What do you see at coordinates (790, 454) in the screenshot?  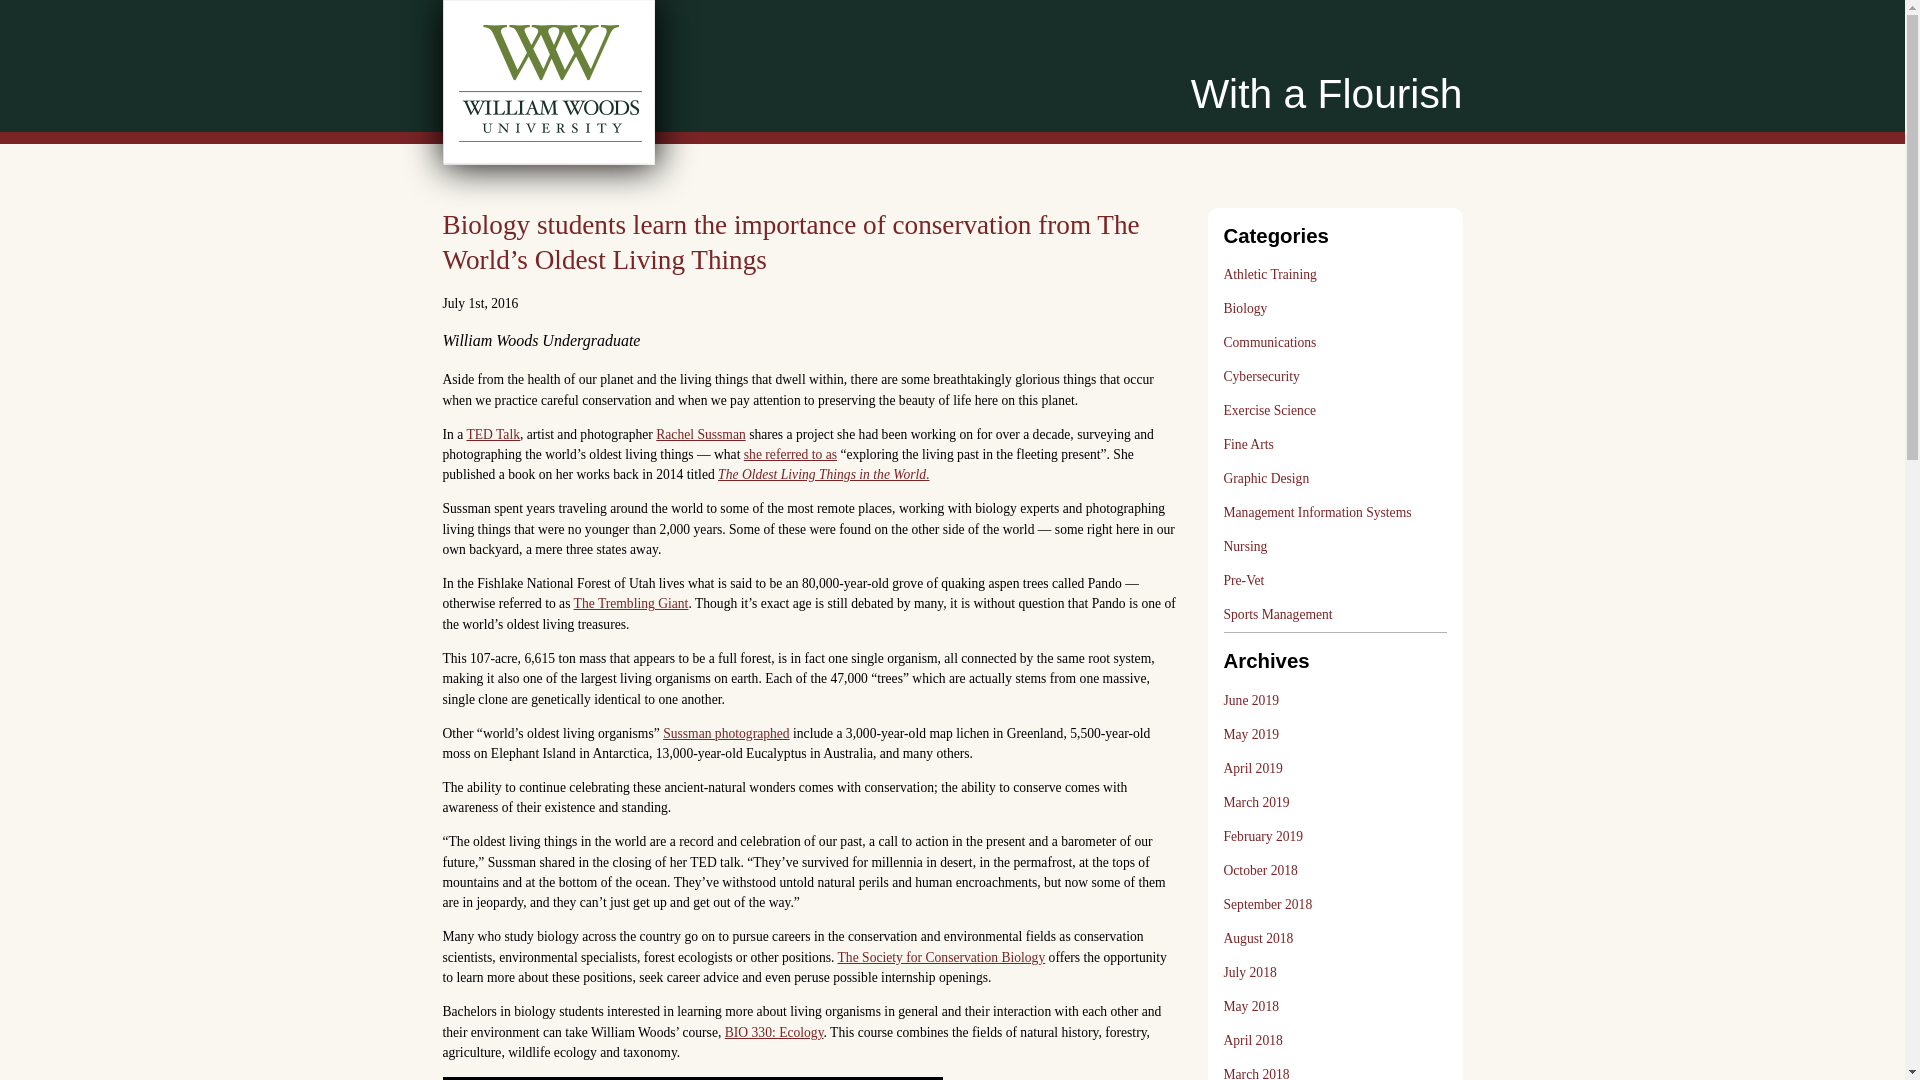 I see `she referred to as` at bounding box center [790, 454].